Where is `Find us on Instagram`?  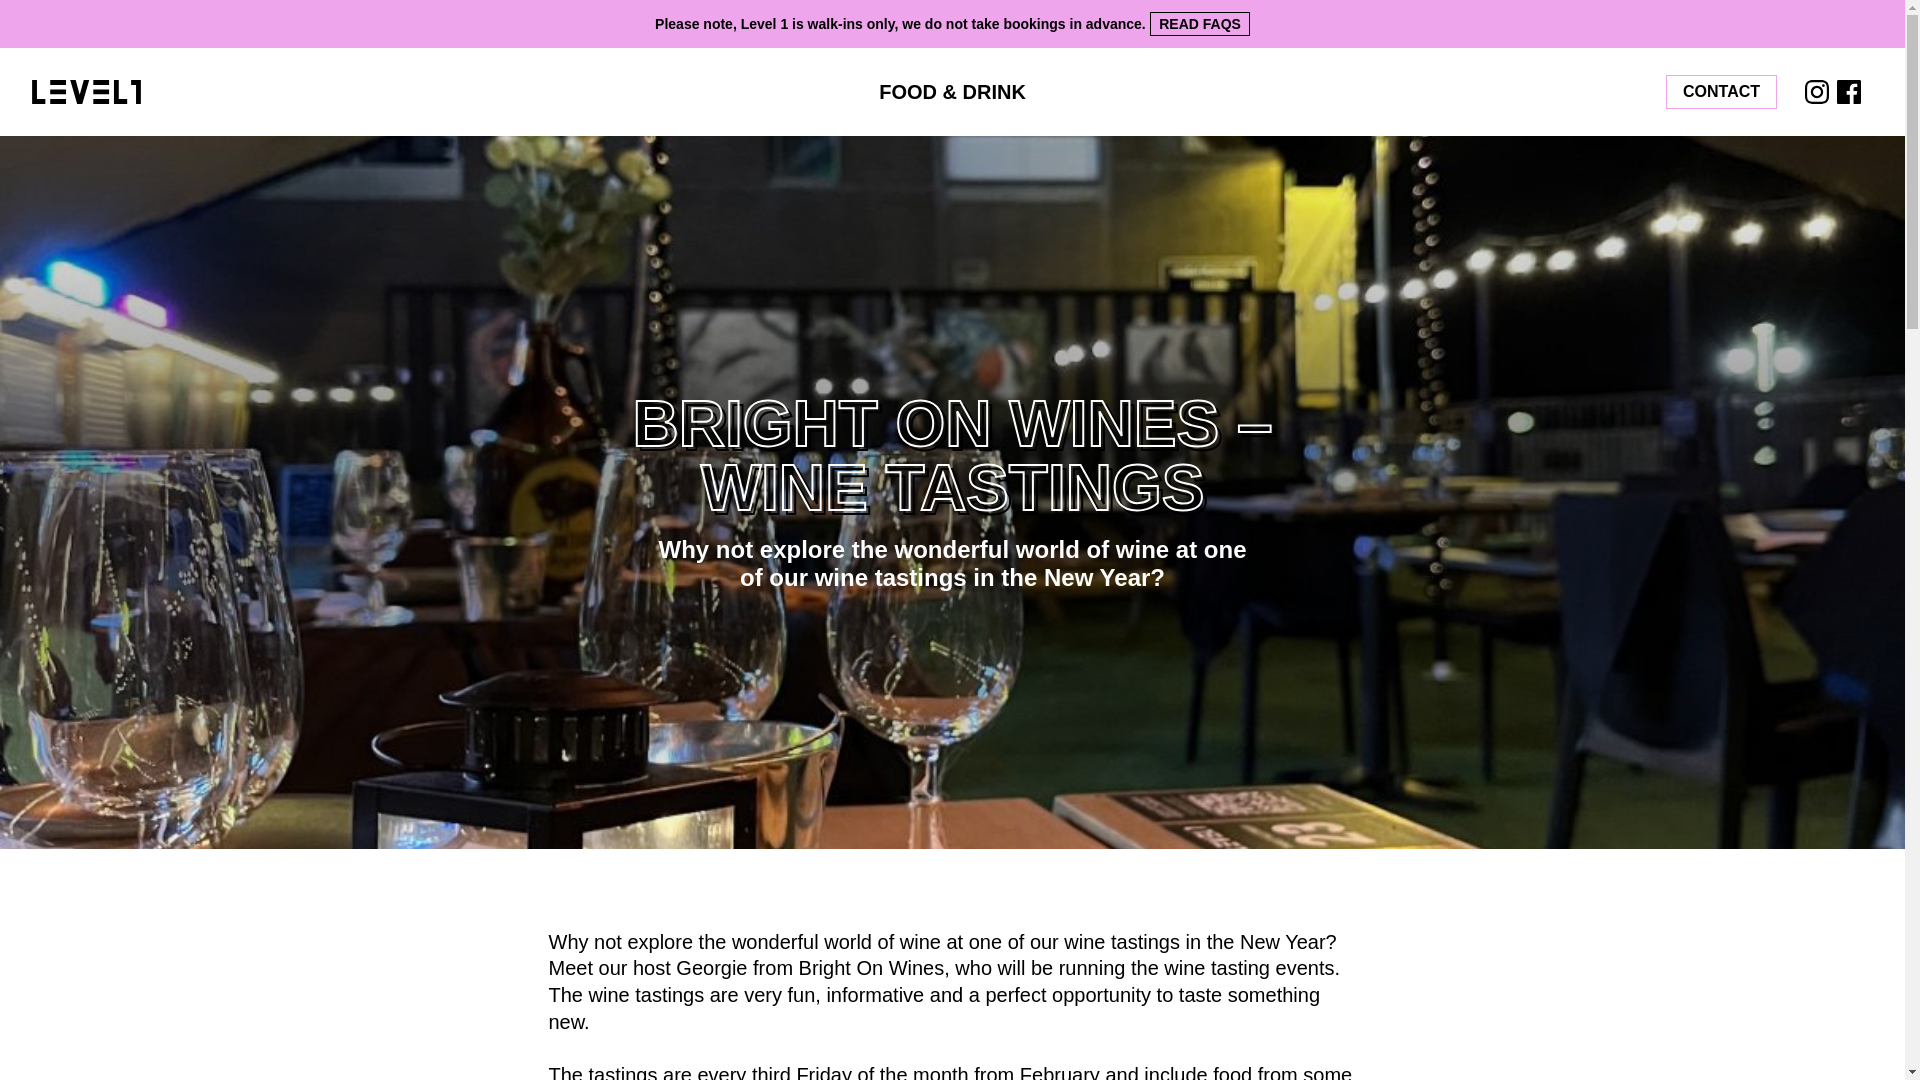 Find us on Instagram is located at coordinates (1816, 91).